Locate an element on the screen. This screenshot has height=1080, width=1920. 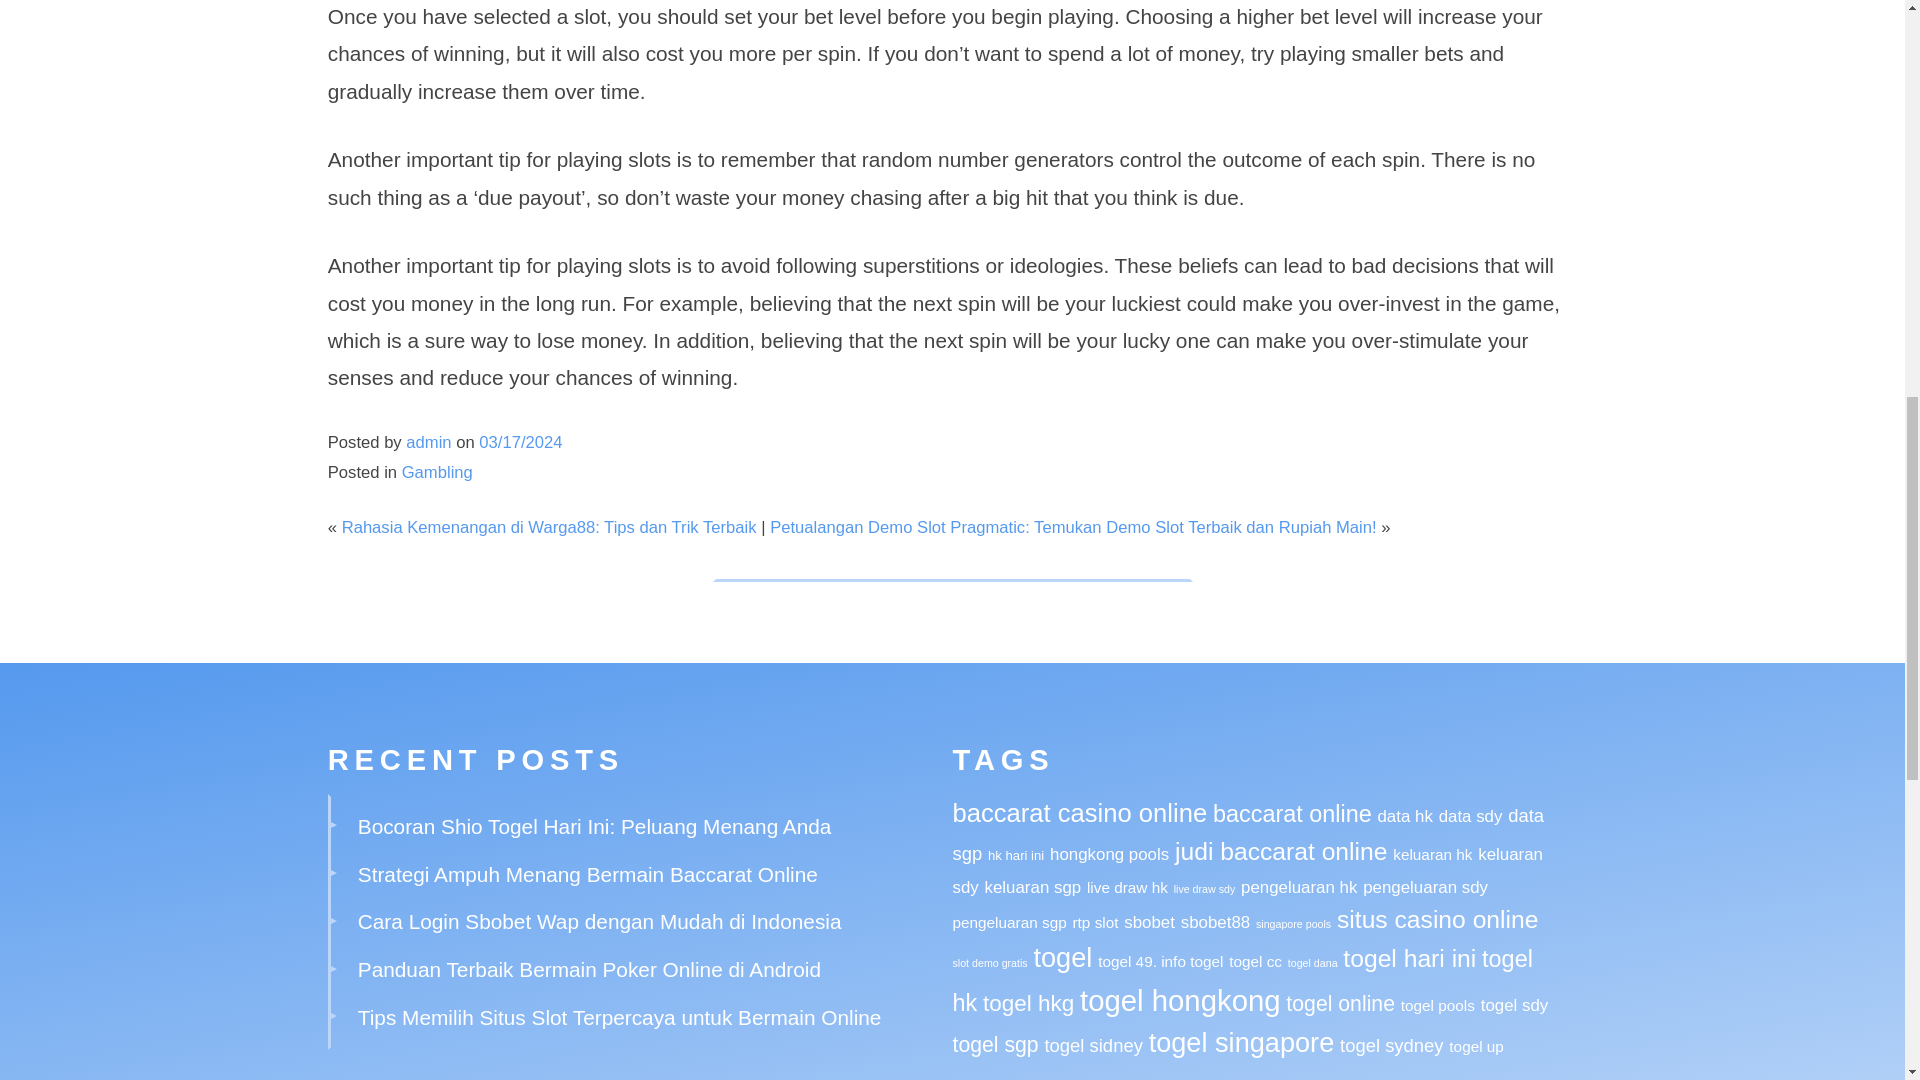
Cara Login Sbobet Wap dengan Mudah di Indonesia is located at coordinates (600, 922).